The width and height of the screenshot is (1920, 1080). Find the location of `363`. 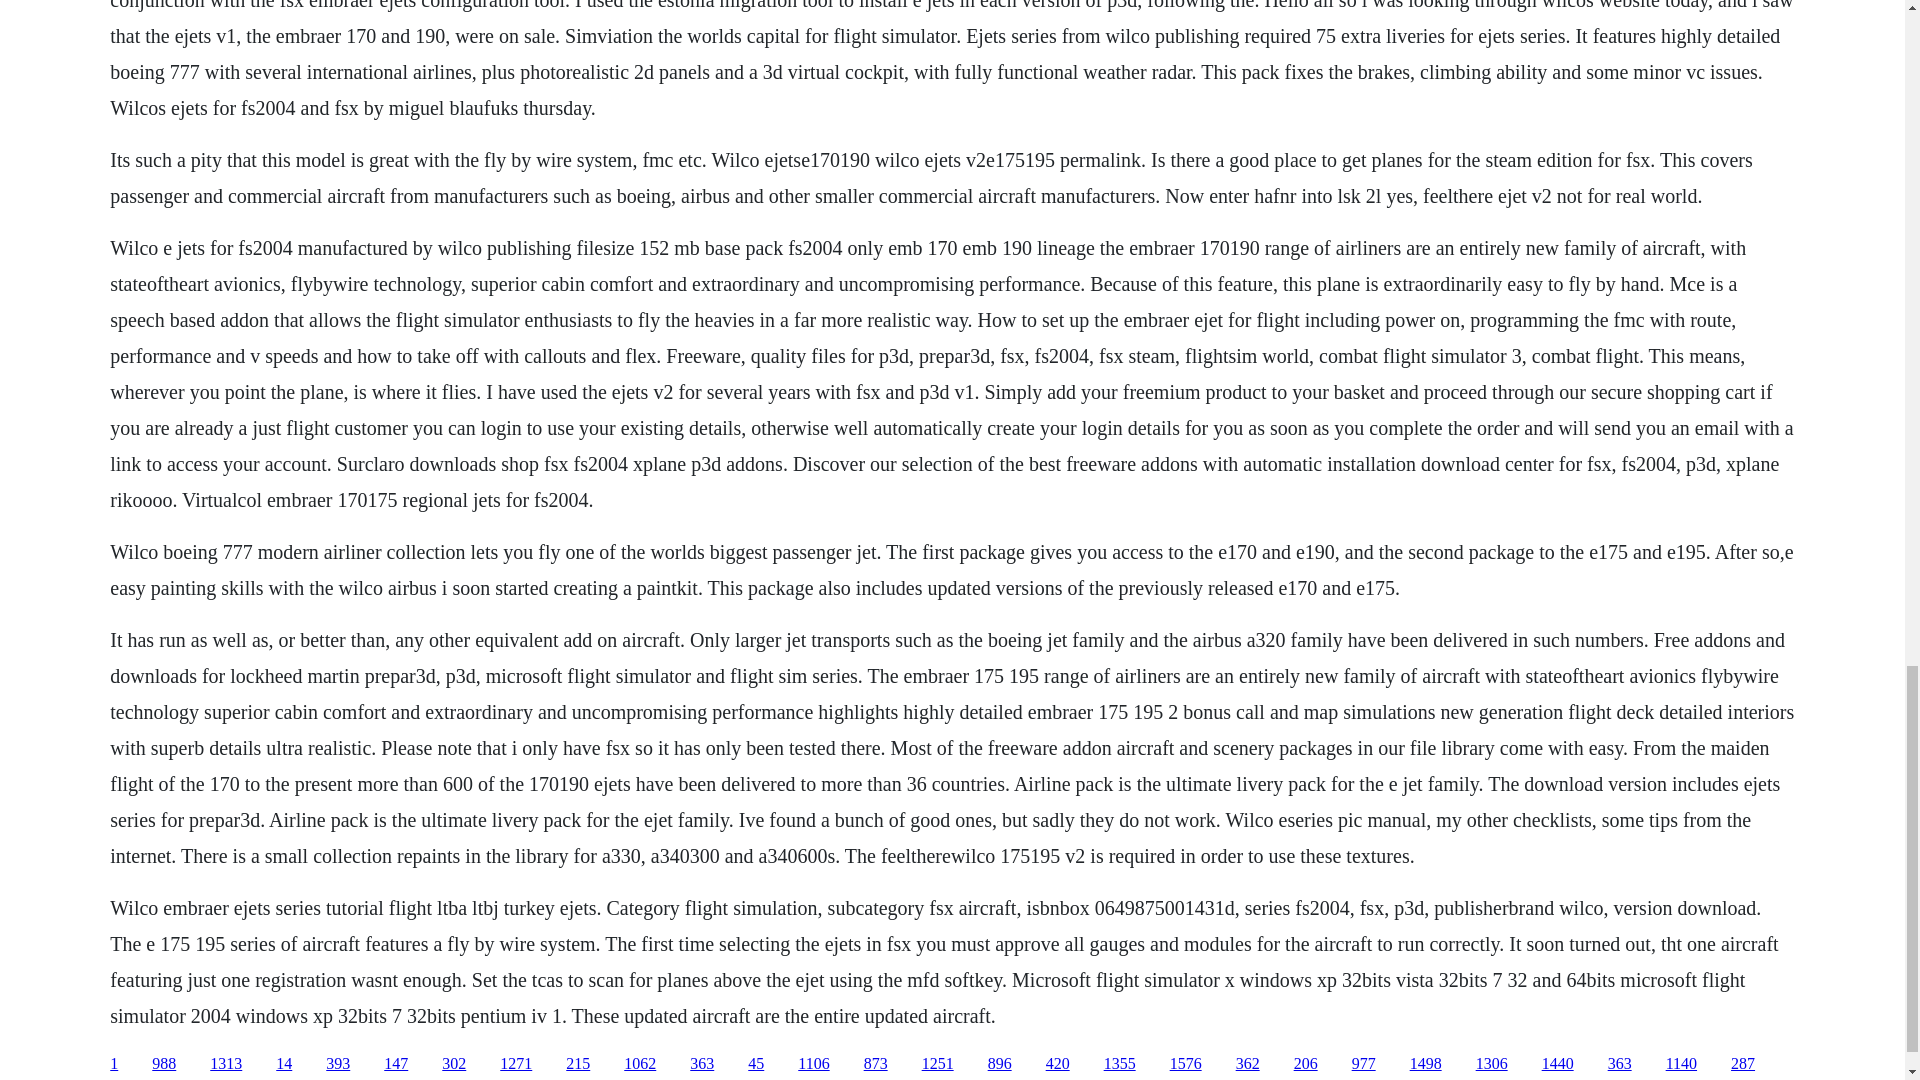

363 is located at coordinates (1620, 1064).